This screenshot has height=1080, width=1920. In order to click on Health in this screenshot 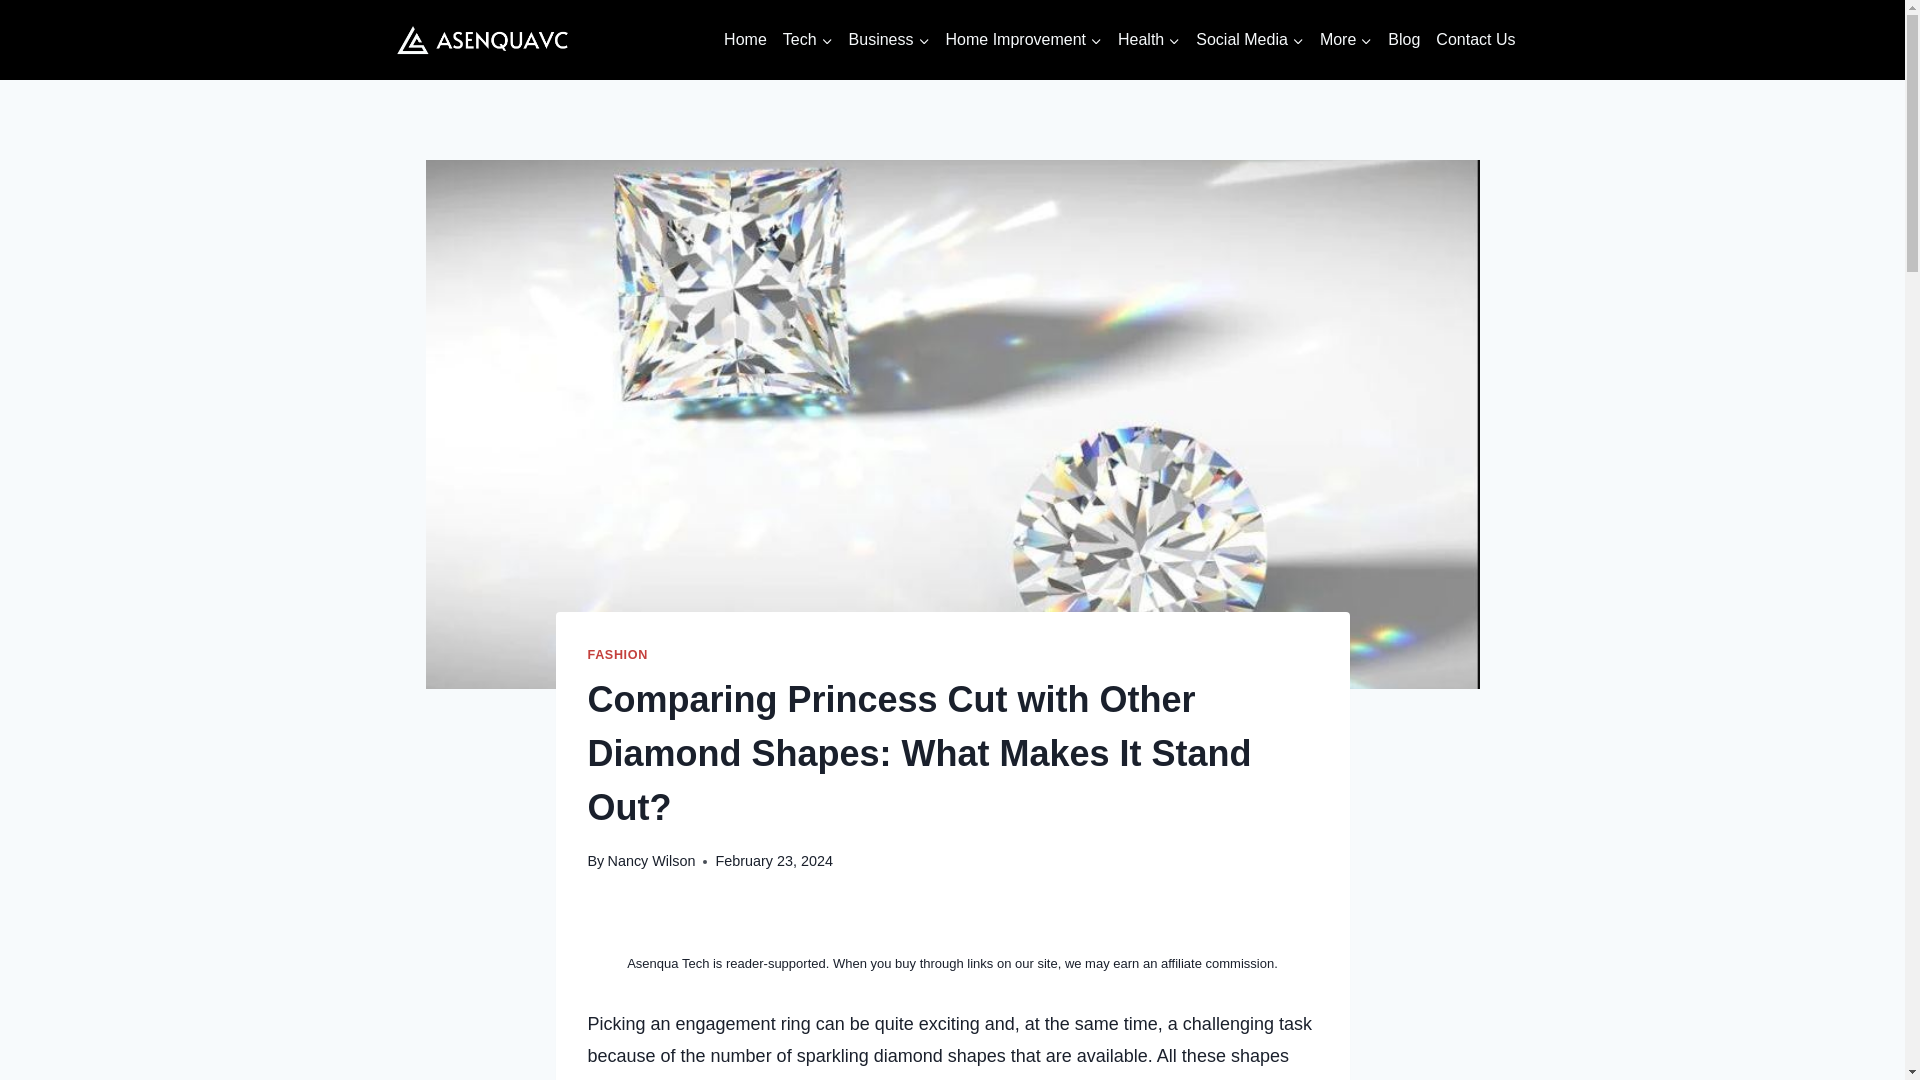, I will do `click(1148, 40)`.